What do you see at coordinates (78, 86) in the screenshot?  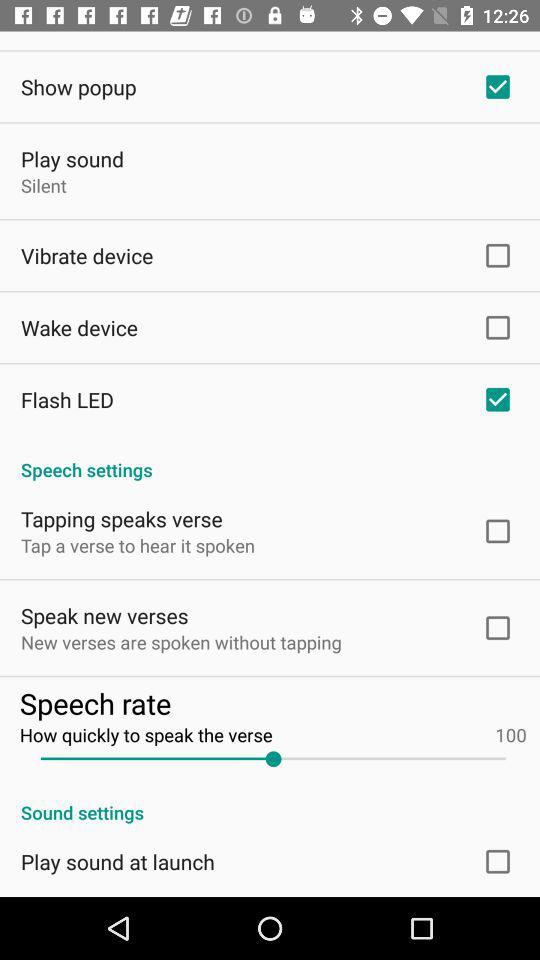 I see `turn off item above the play sound` at bounding box center [78, 86].